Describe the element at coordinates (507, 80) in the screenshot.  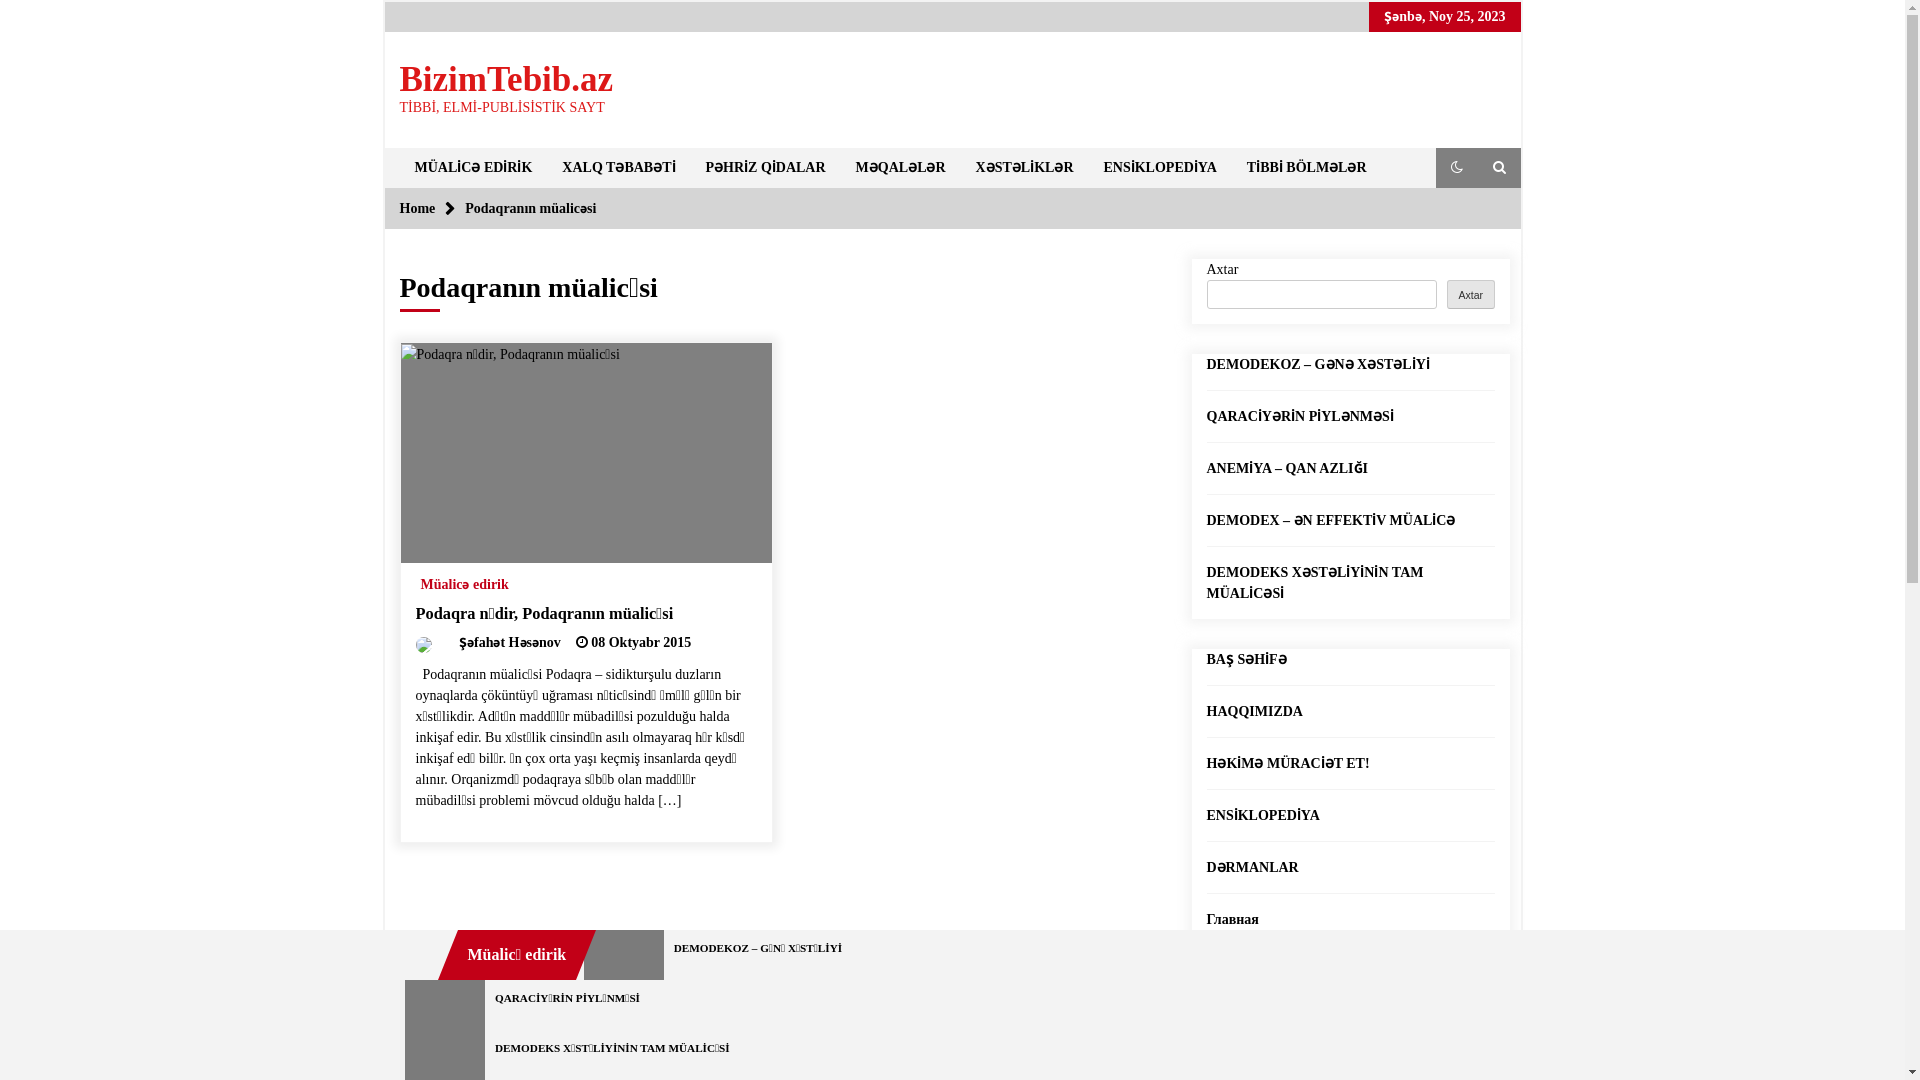
I see `BizimTebib.az` at that location.